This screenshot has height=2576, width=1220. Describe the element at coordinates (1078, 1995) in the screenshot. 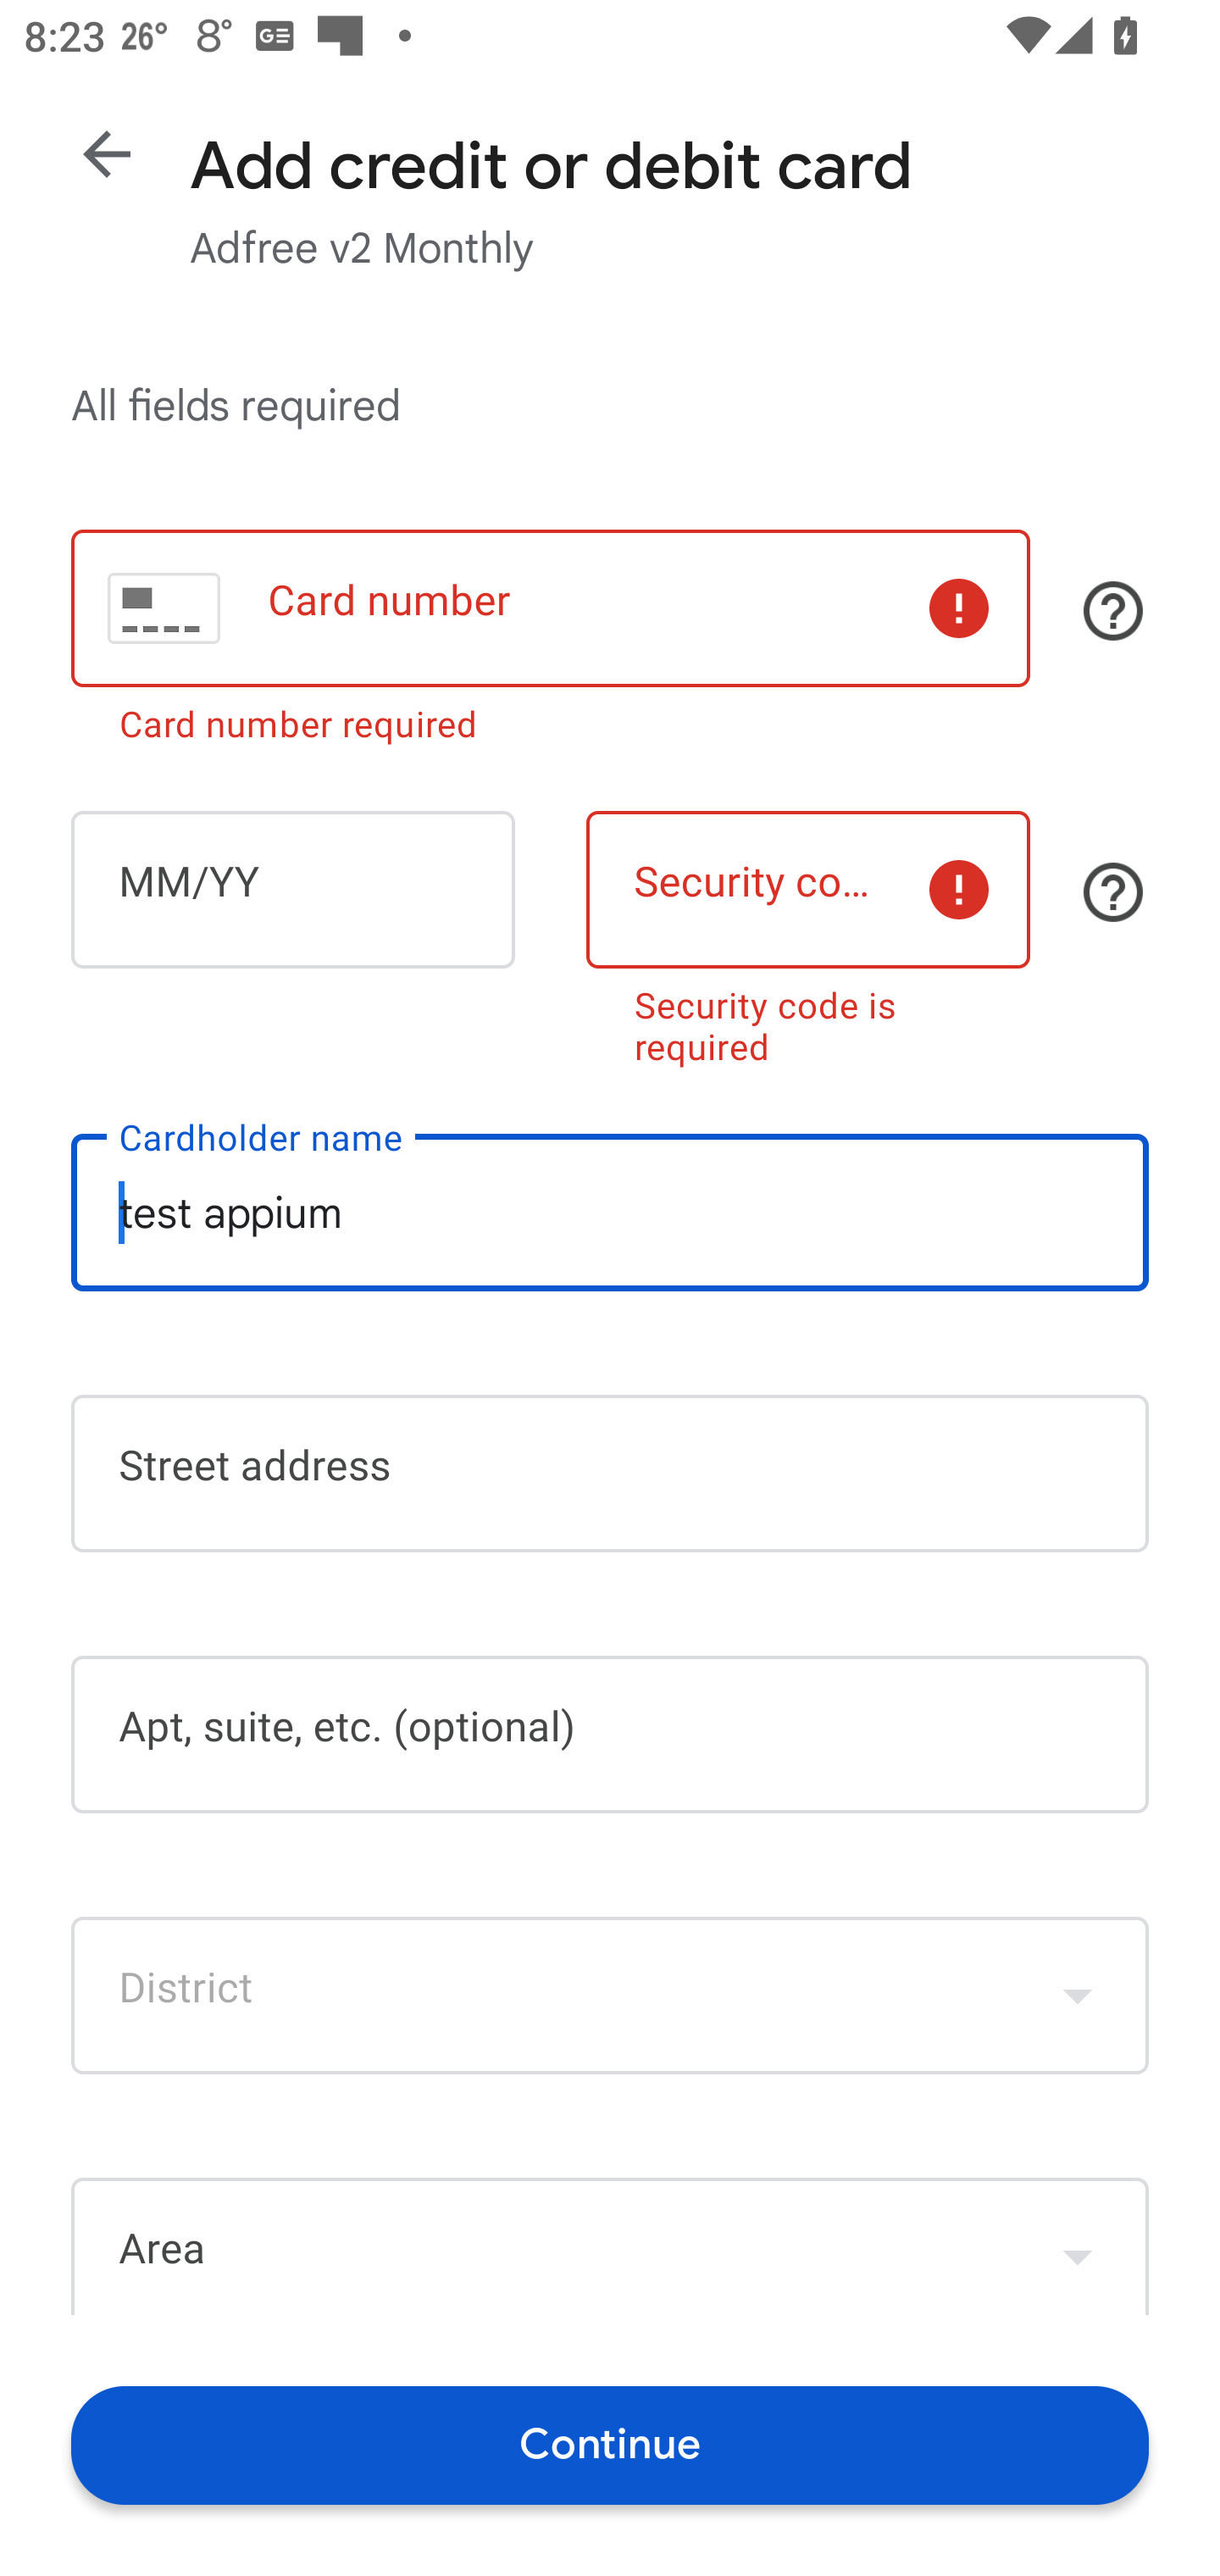

I see `Show dropdown menu` at that location.